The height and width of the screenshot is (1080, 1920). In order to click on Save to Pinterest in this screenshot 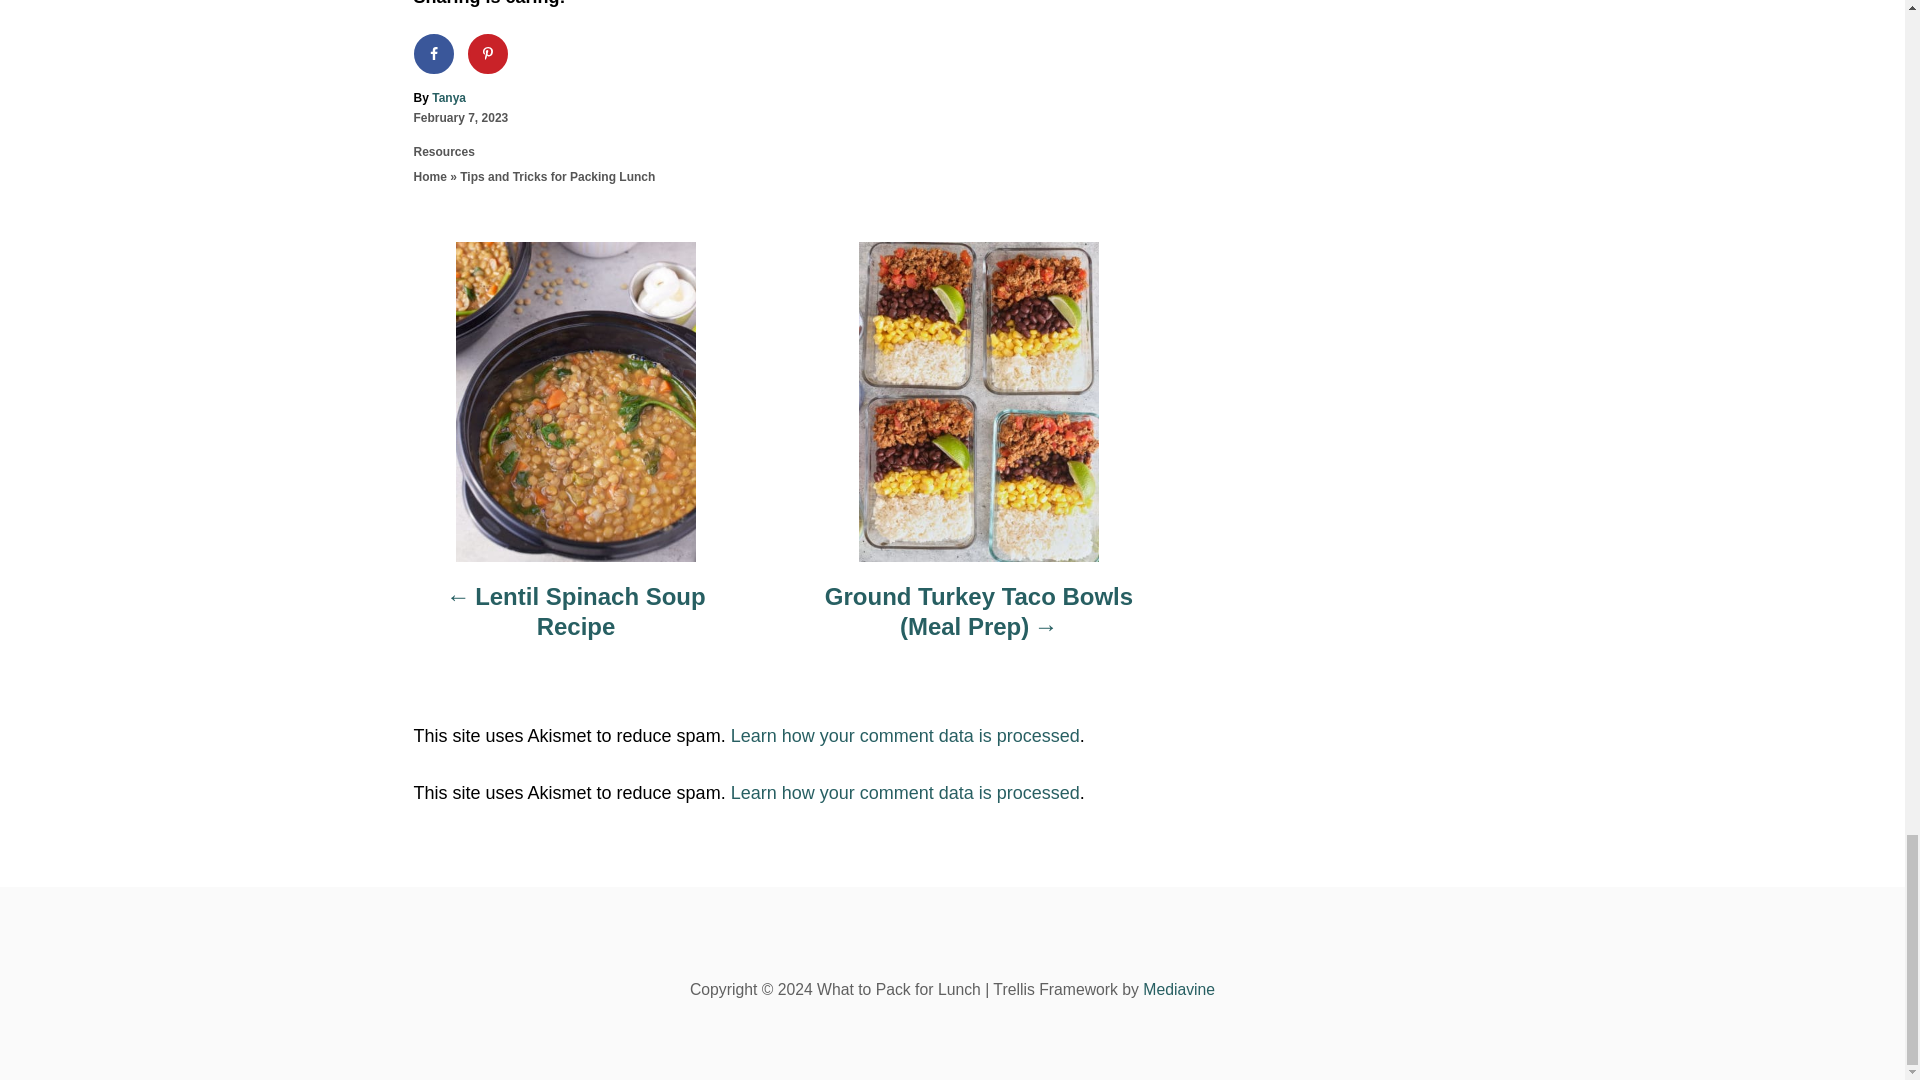, I will do `click(488, 54)`.